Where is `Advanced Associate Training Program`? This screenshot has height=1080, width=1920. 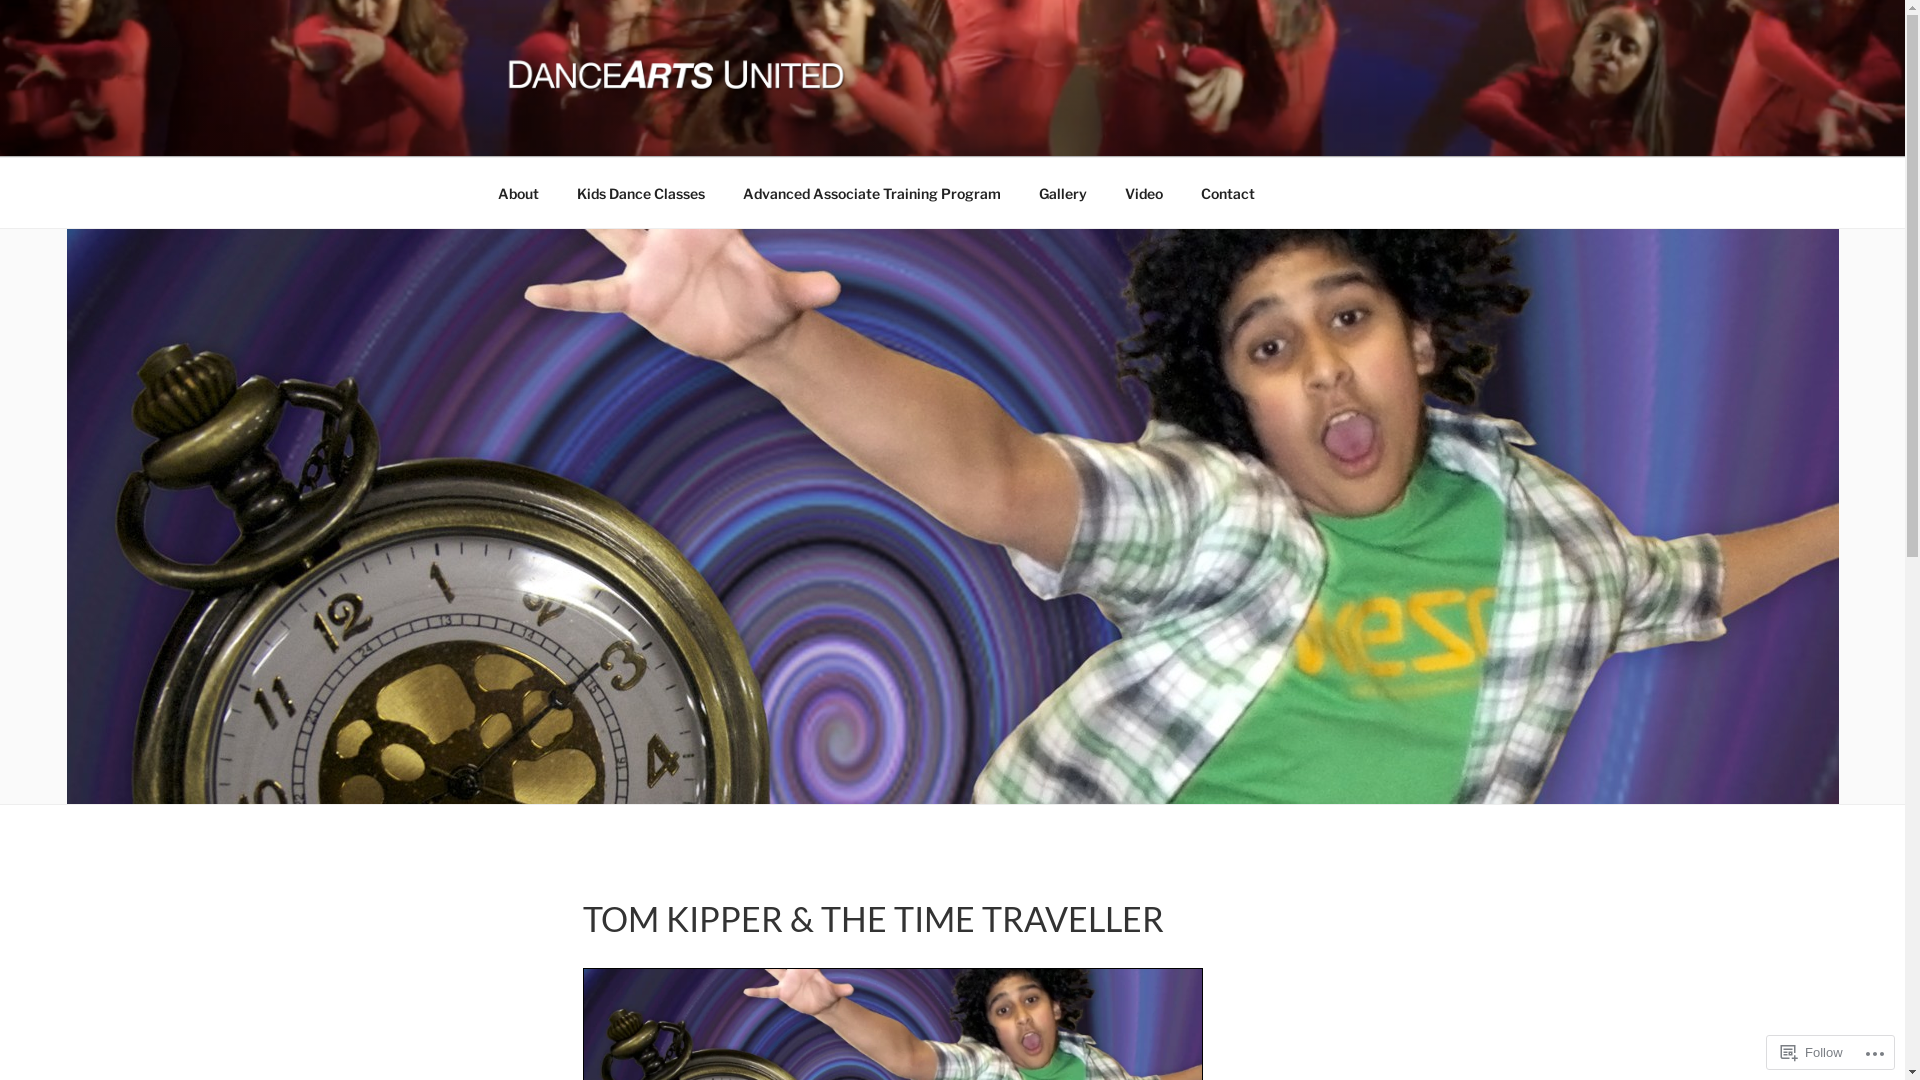 Advanced Associate Training Program is located at coordinates (872, 194).